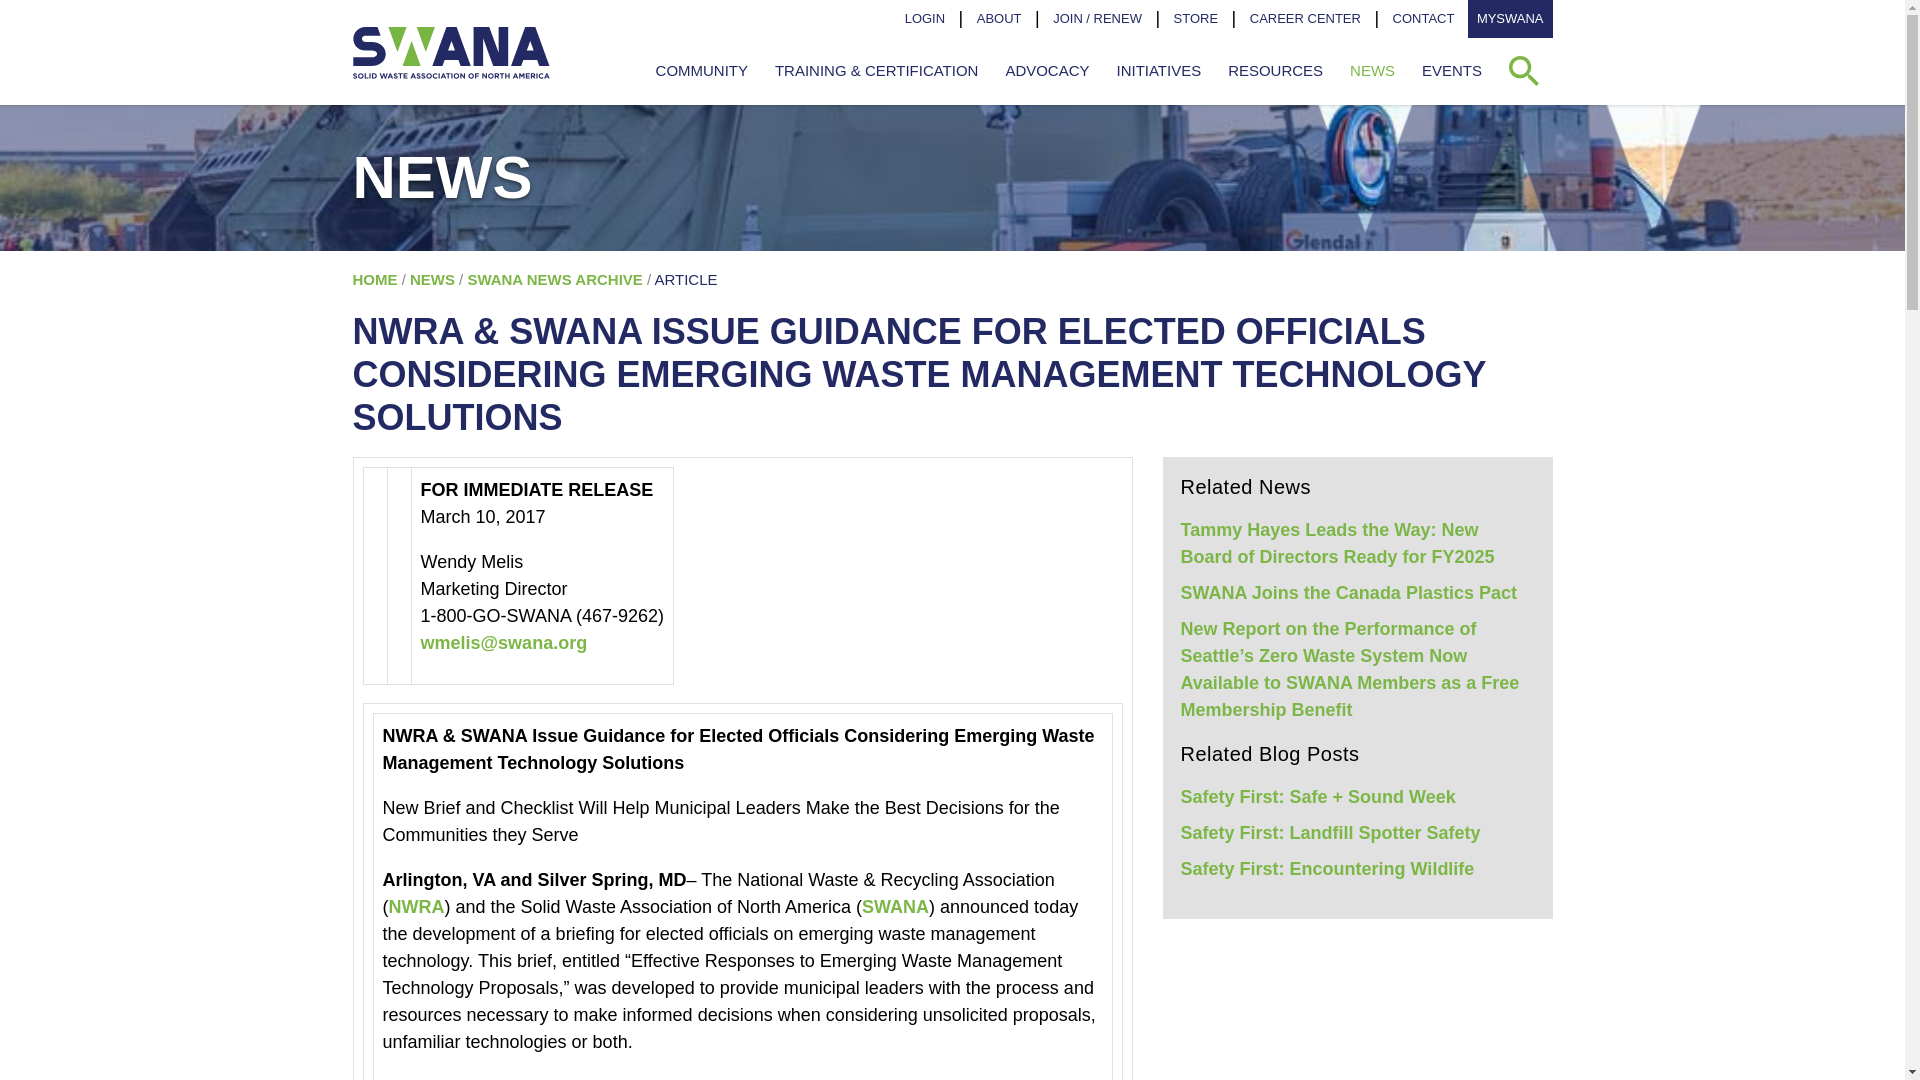 This screenshot has height=1080, width=1920. What do you see at coordinates (925, 18) in the screenshot?
I see `LOGIN` at bounding box center [925, 18].